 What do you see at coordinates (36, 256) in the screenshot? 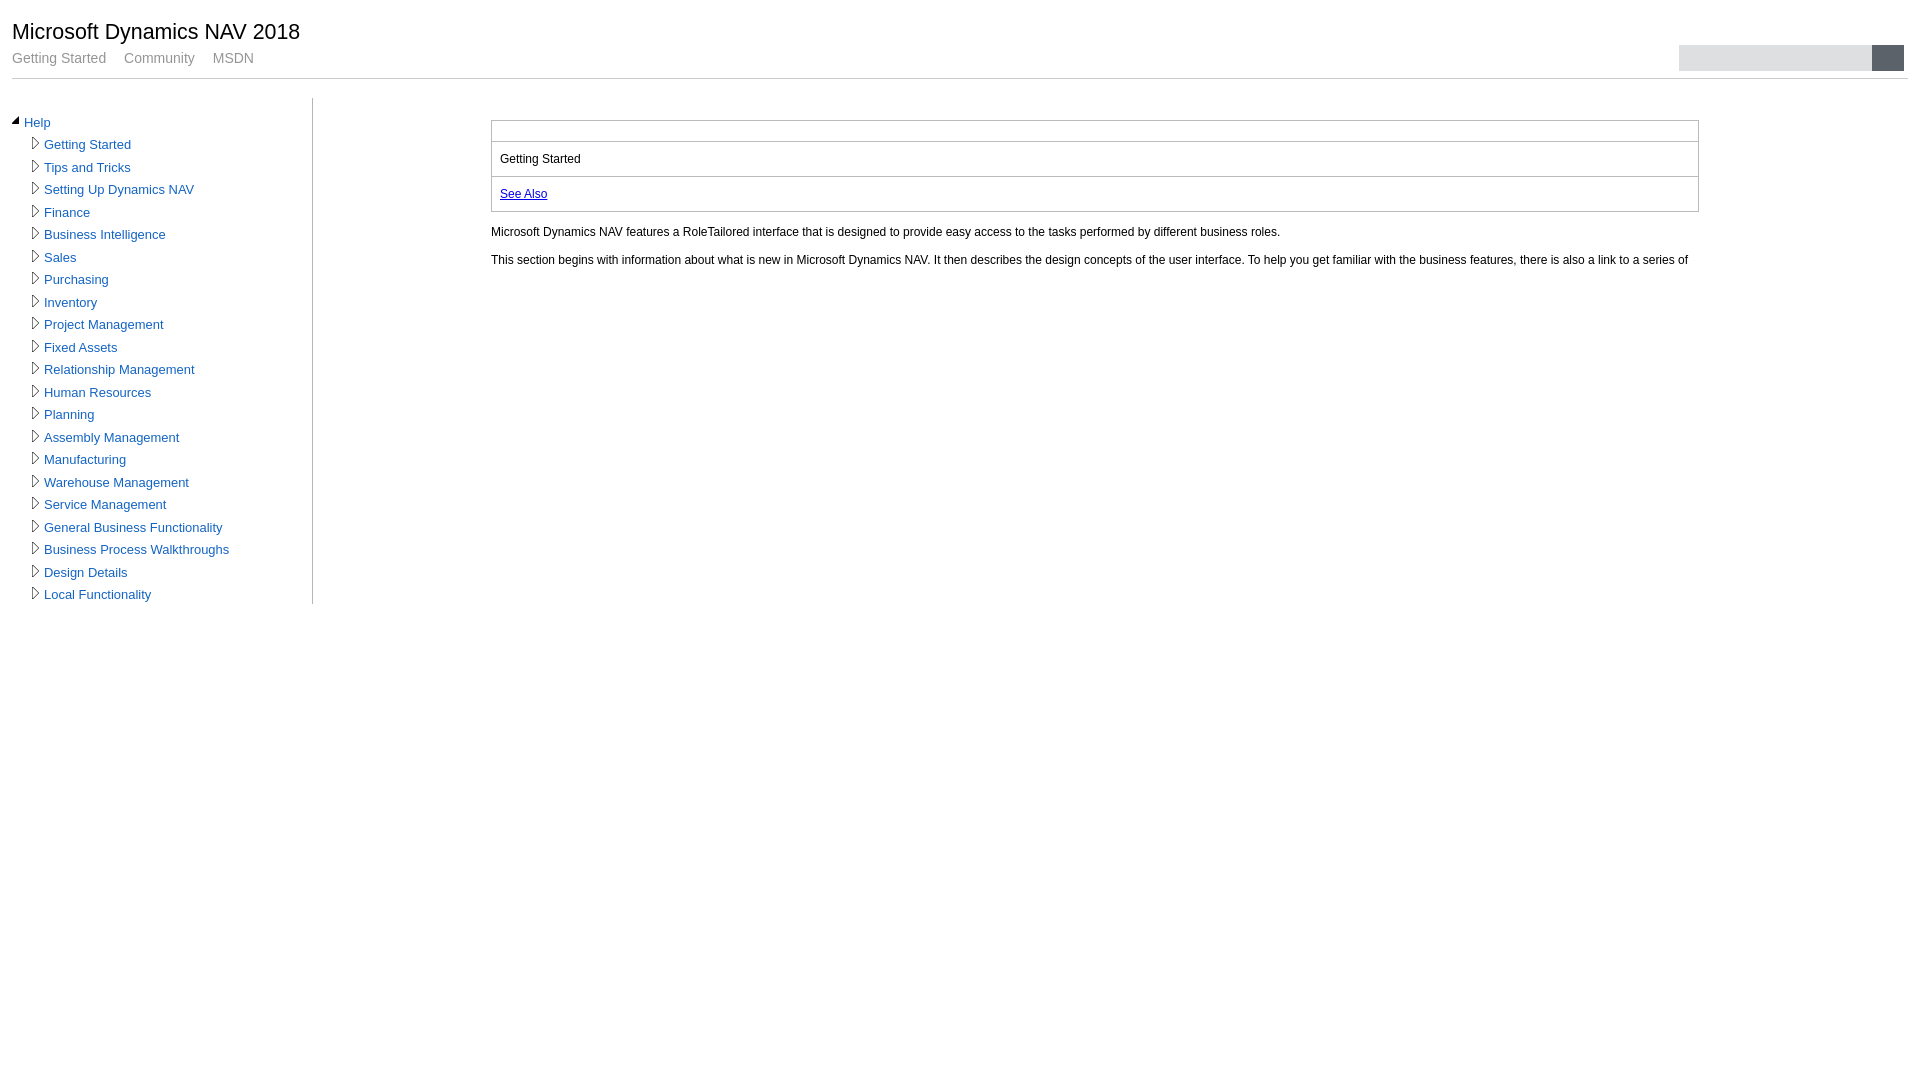
I see `Expand Sales` at bounding box center [36, 256].